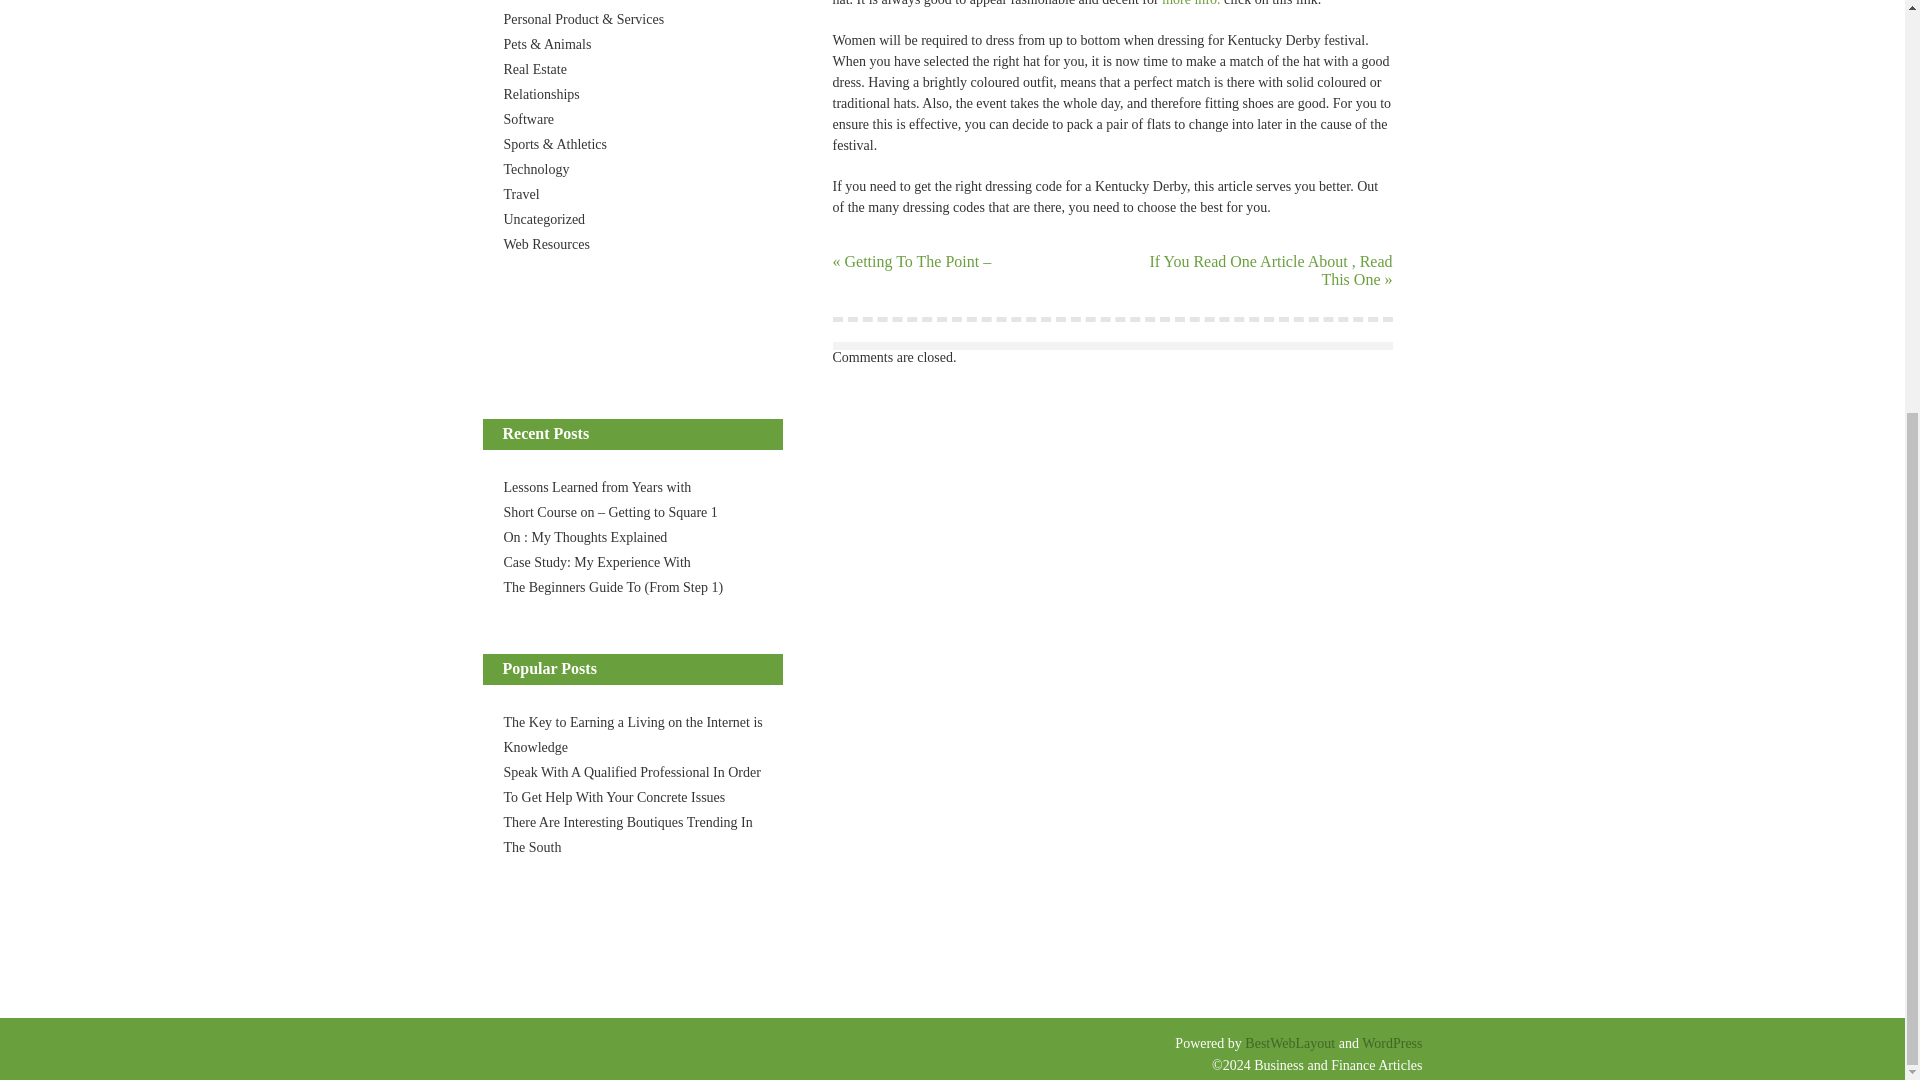 This screenshot has width=1920, height=1080. Describe the element at coordinates (586, 538) in the screenshot. I see `On : My Thoughts Explained` at that location.